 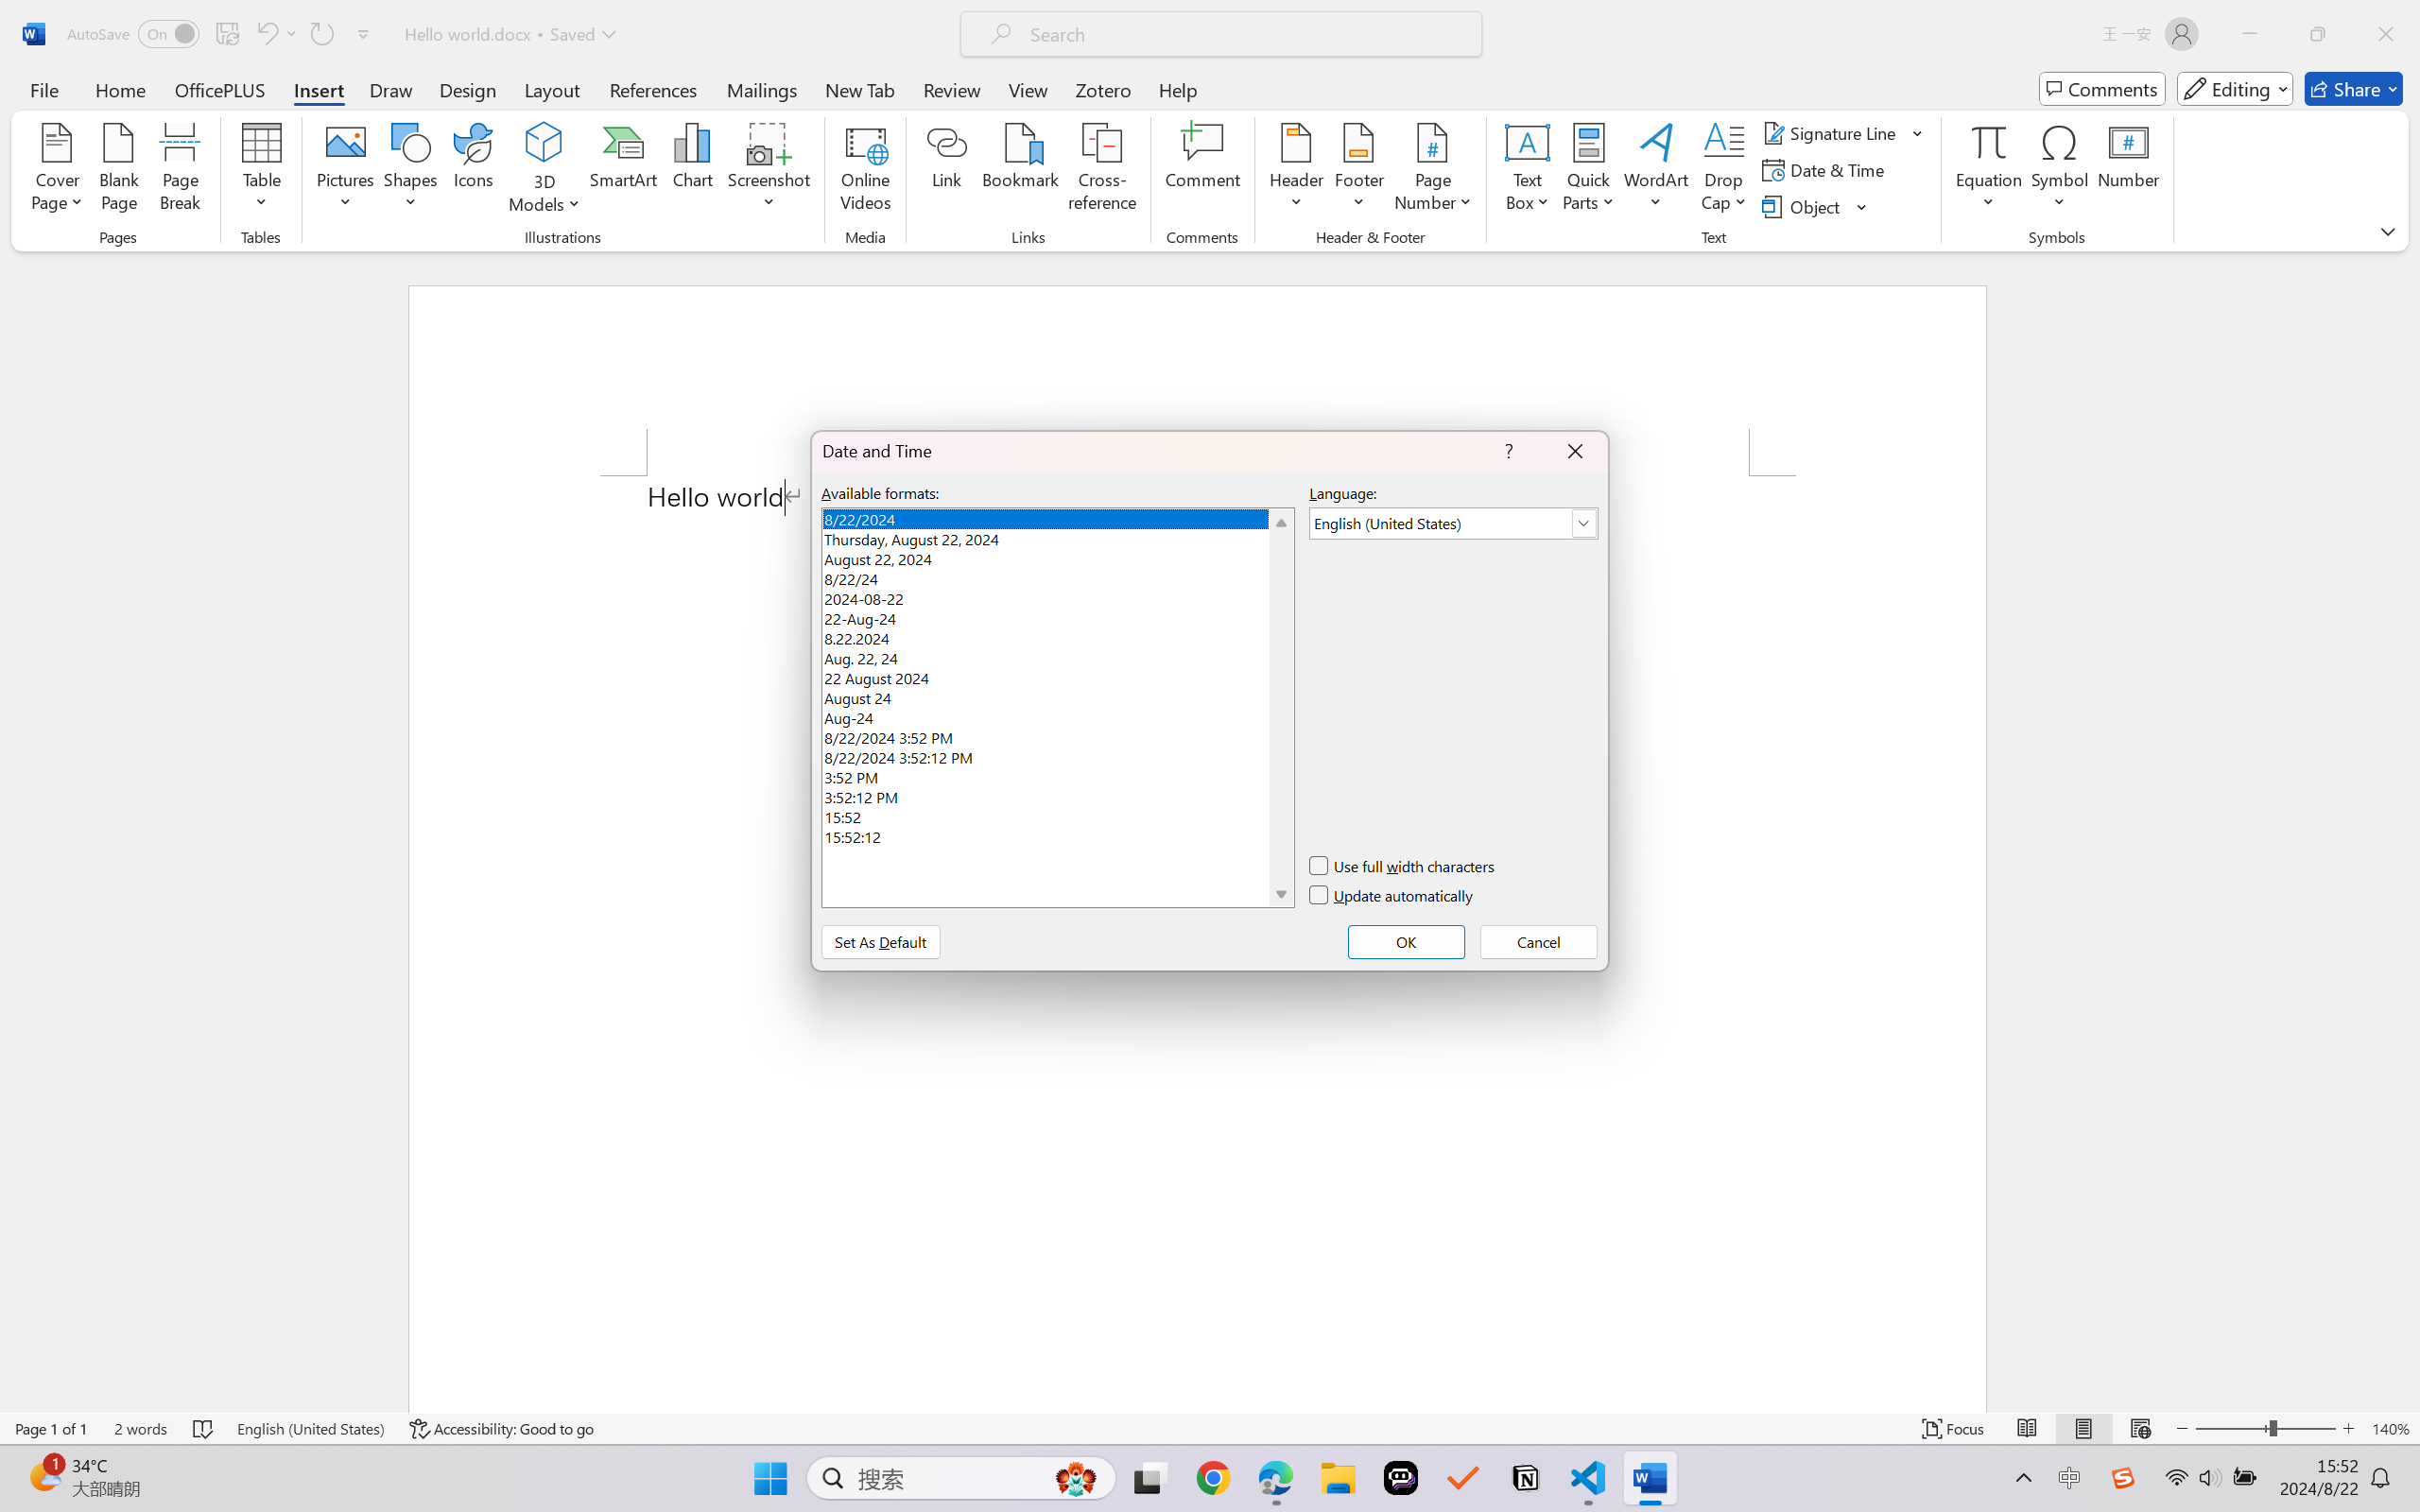 I want to click on Review, so click(x=952, y=89).